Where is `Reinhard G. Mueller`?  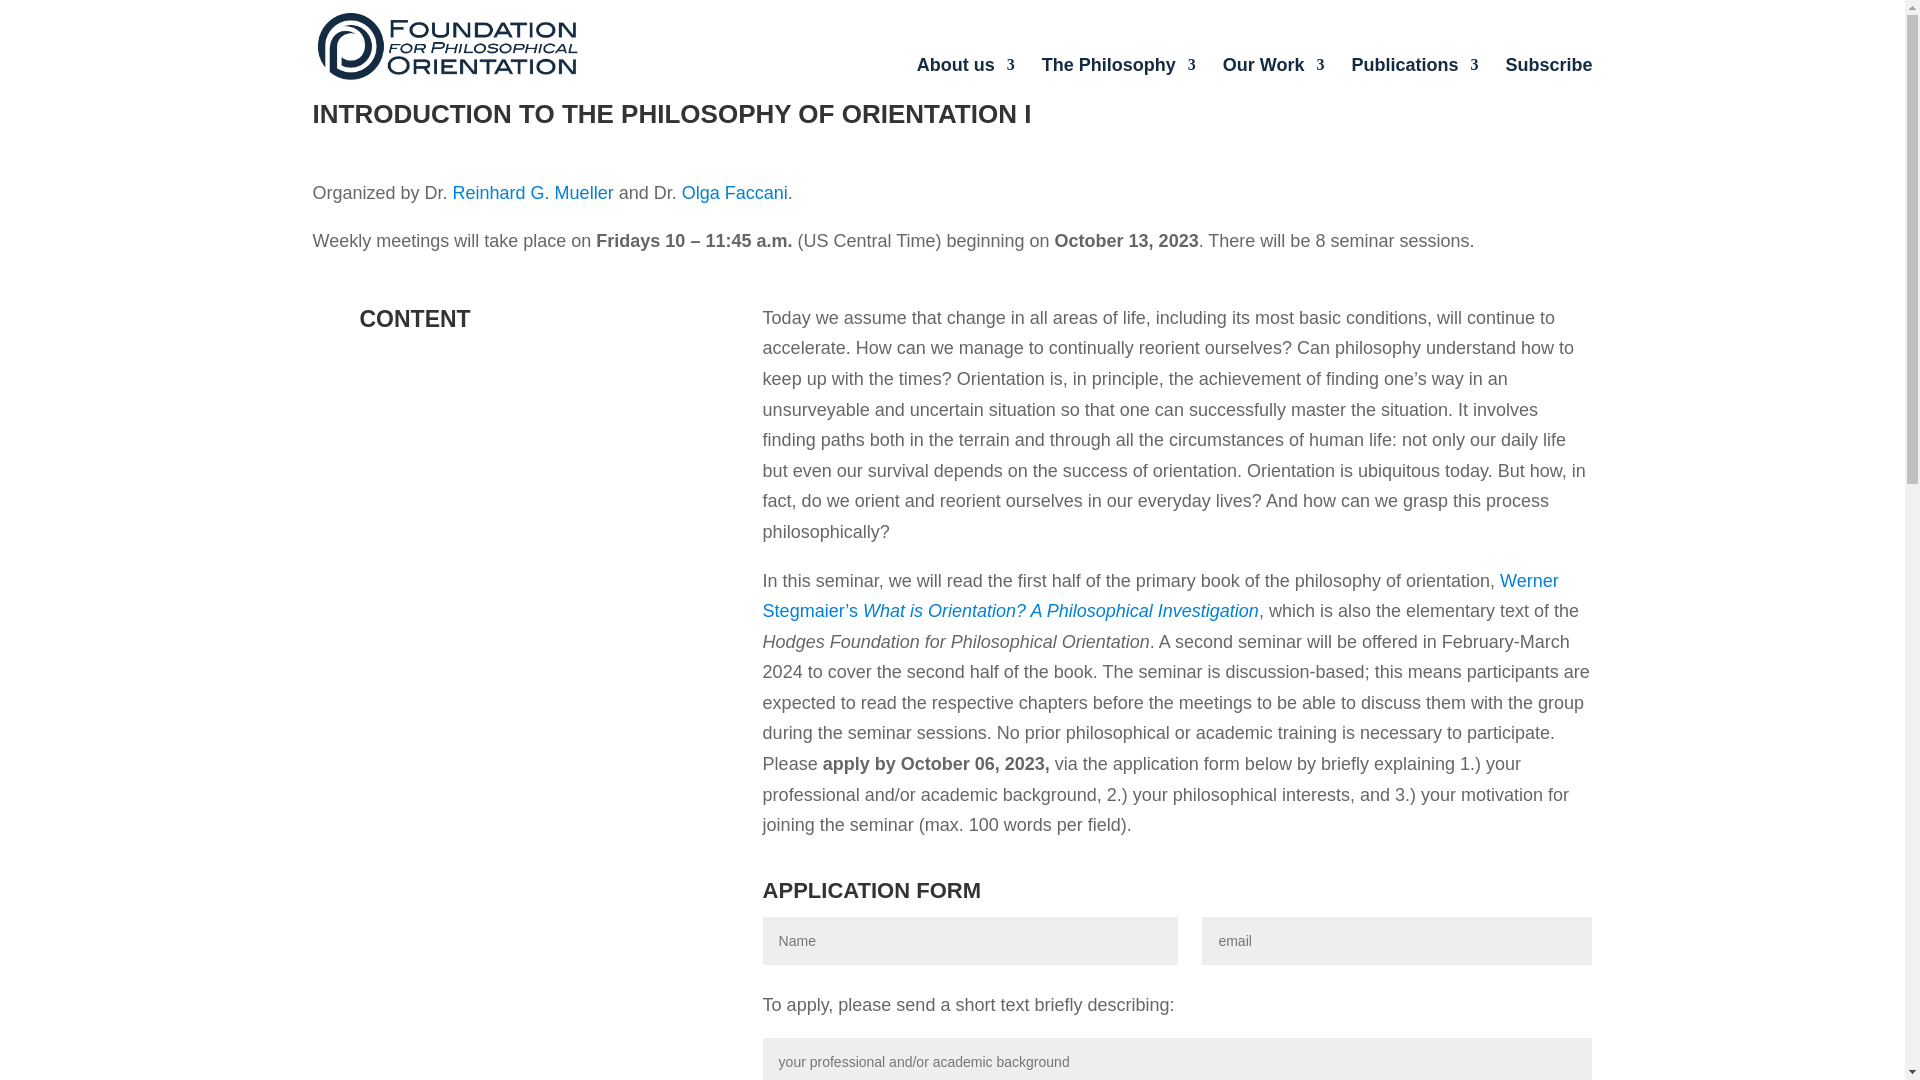 Reinhard G. Mueller is located at coordinates (534, 192).